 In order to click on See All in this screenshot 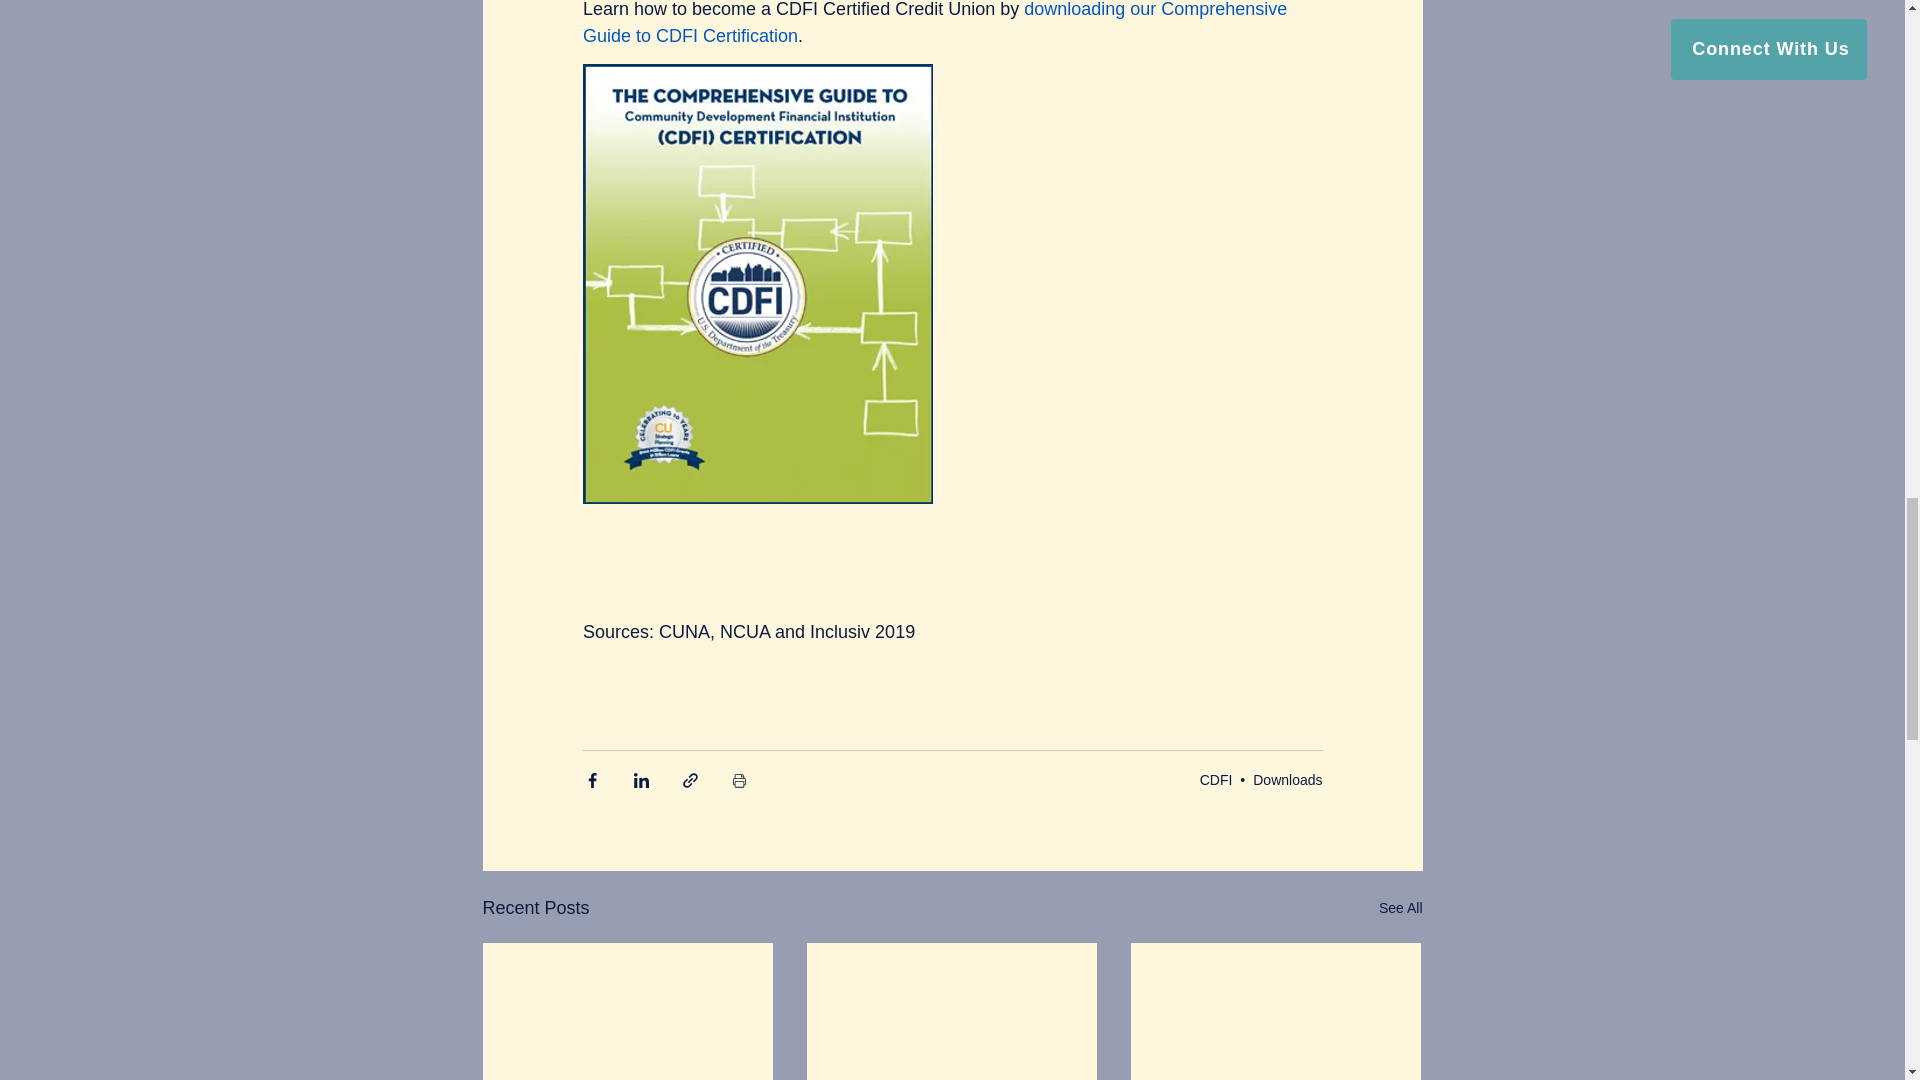, I will do `click(1400, 908)`.